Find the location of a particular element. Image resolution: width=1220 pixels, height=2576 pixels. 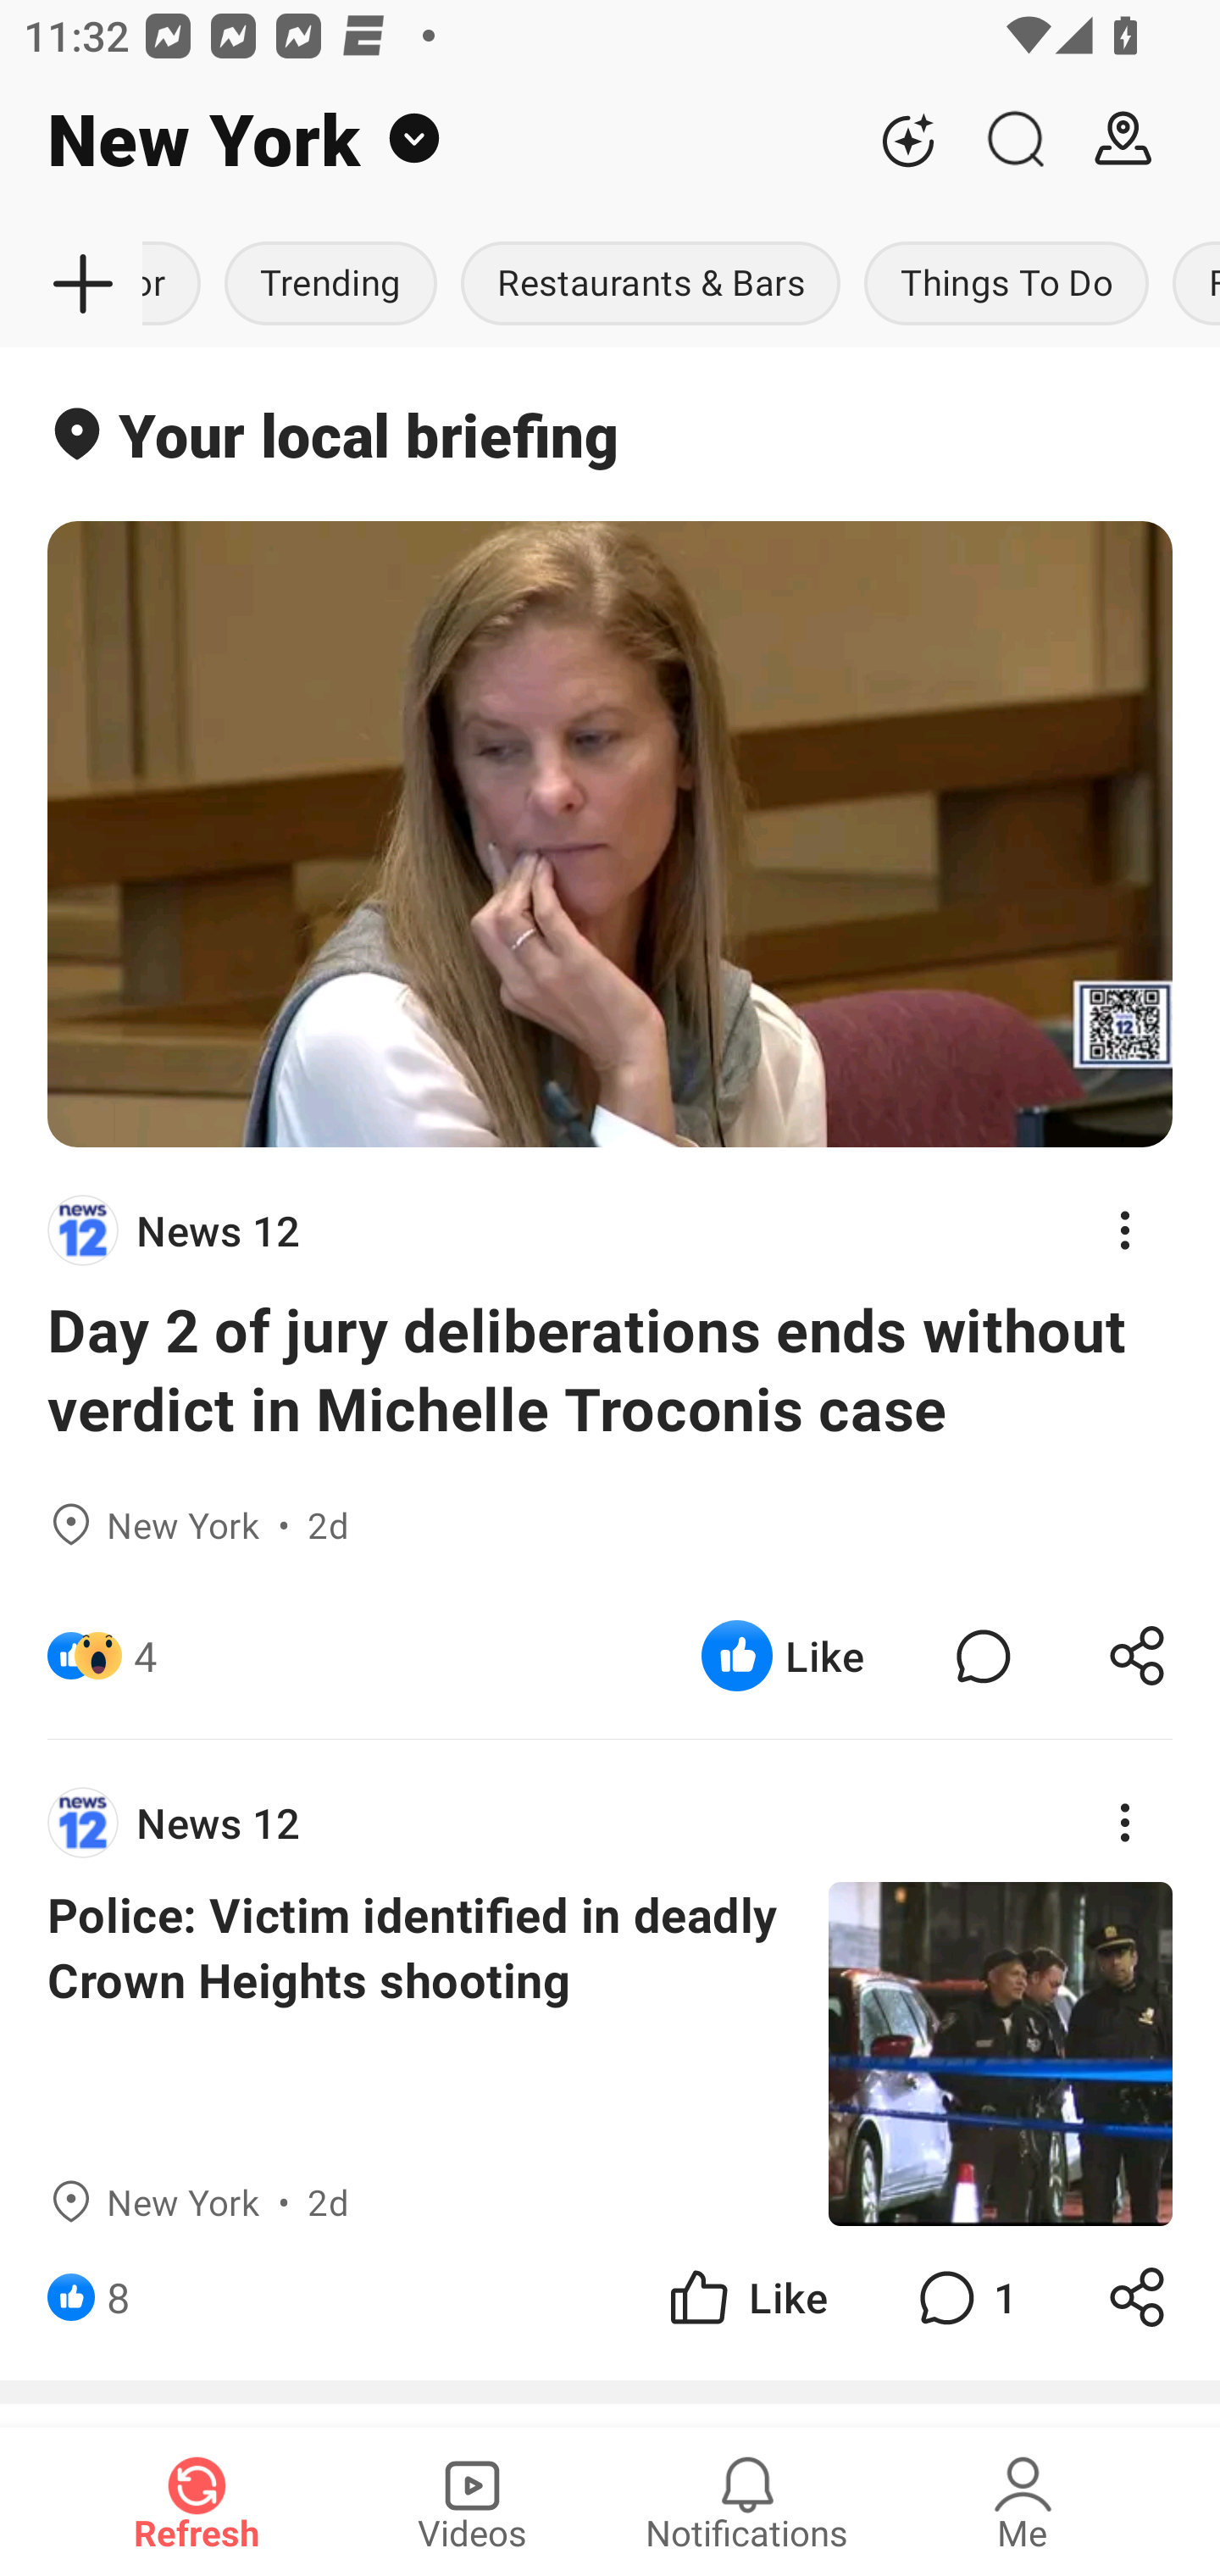

New York is located at coordinates (427, 139).